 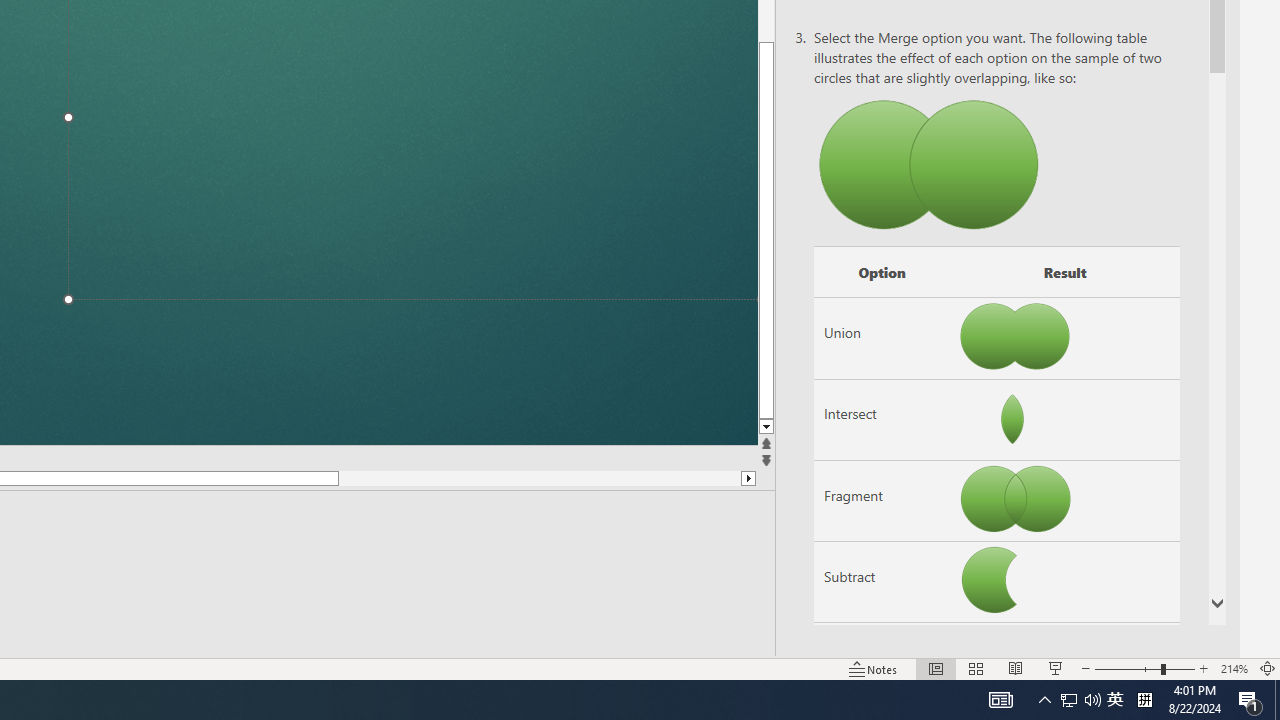 I want to click on Subtract, so click(x=882, y=582).